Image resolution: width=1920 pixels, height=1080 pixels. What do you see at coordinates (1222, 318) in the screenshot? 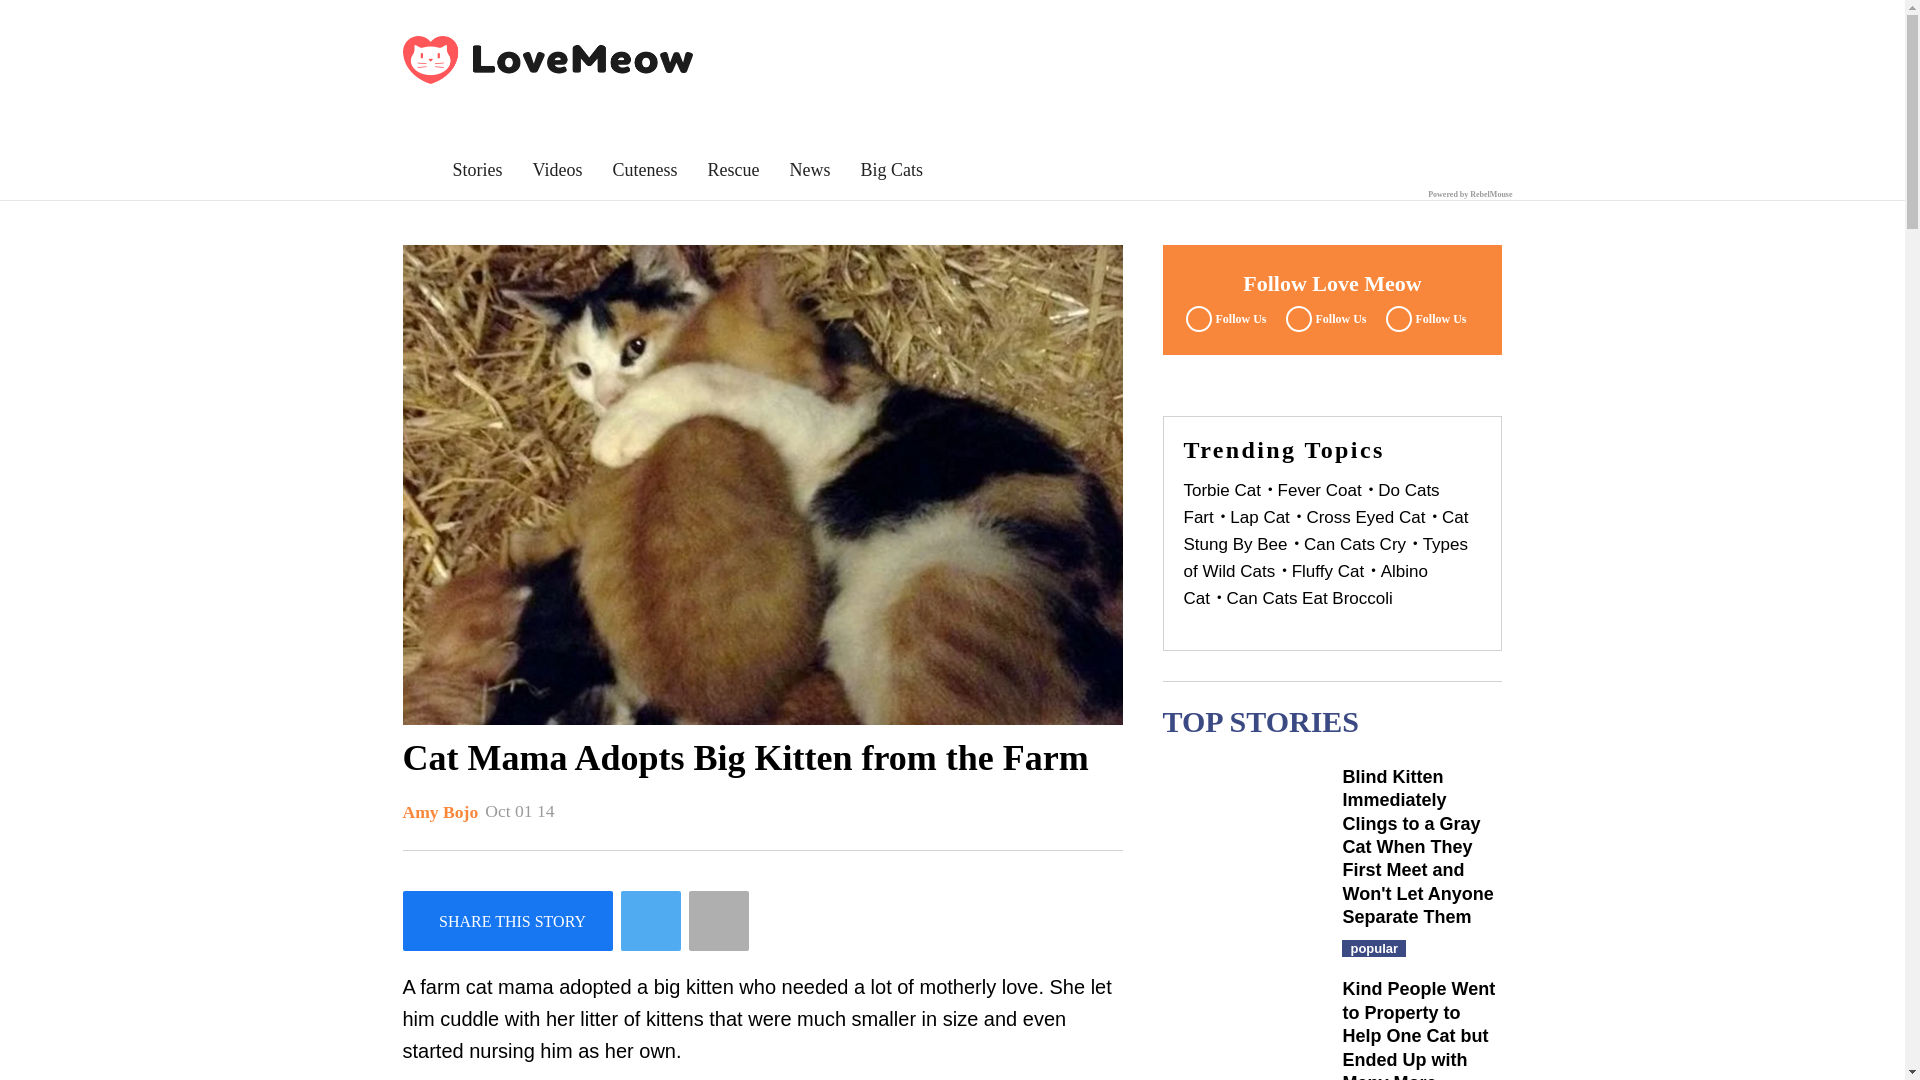
I see `Facebook` at bounding box center [1222, 318].